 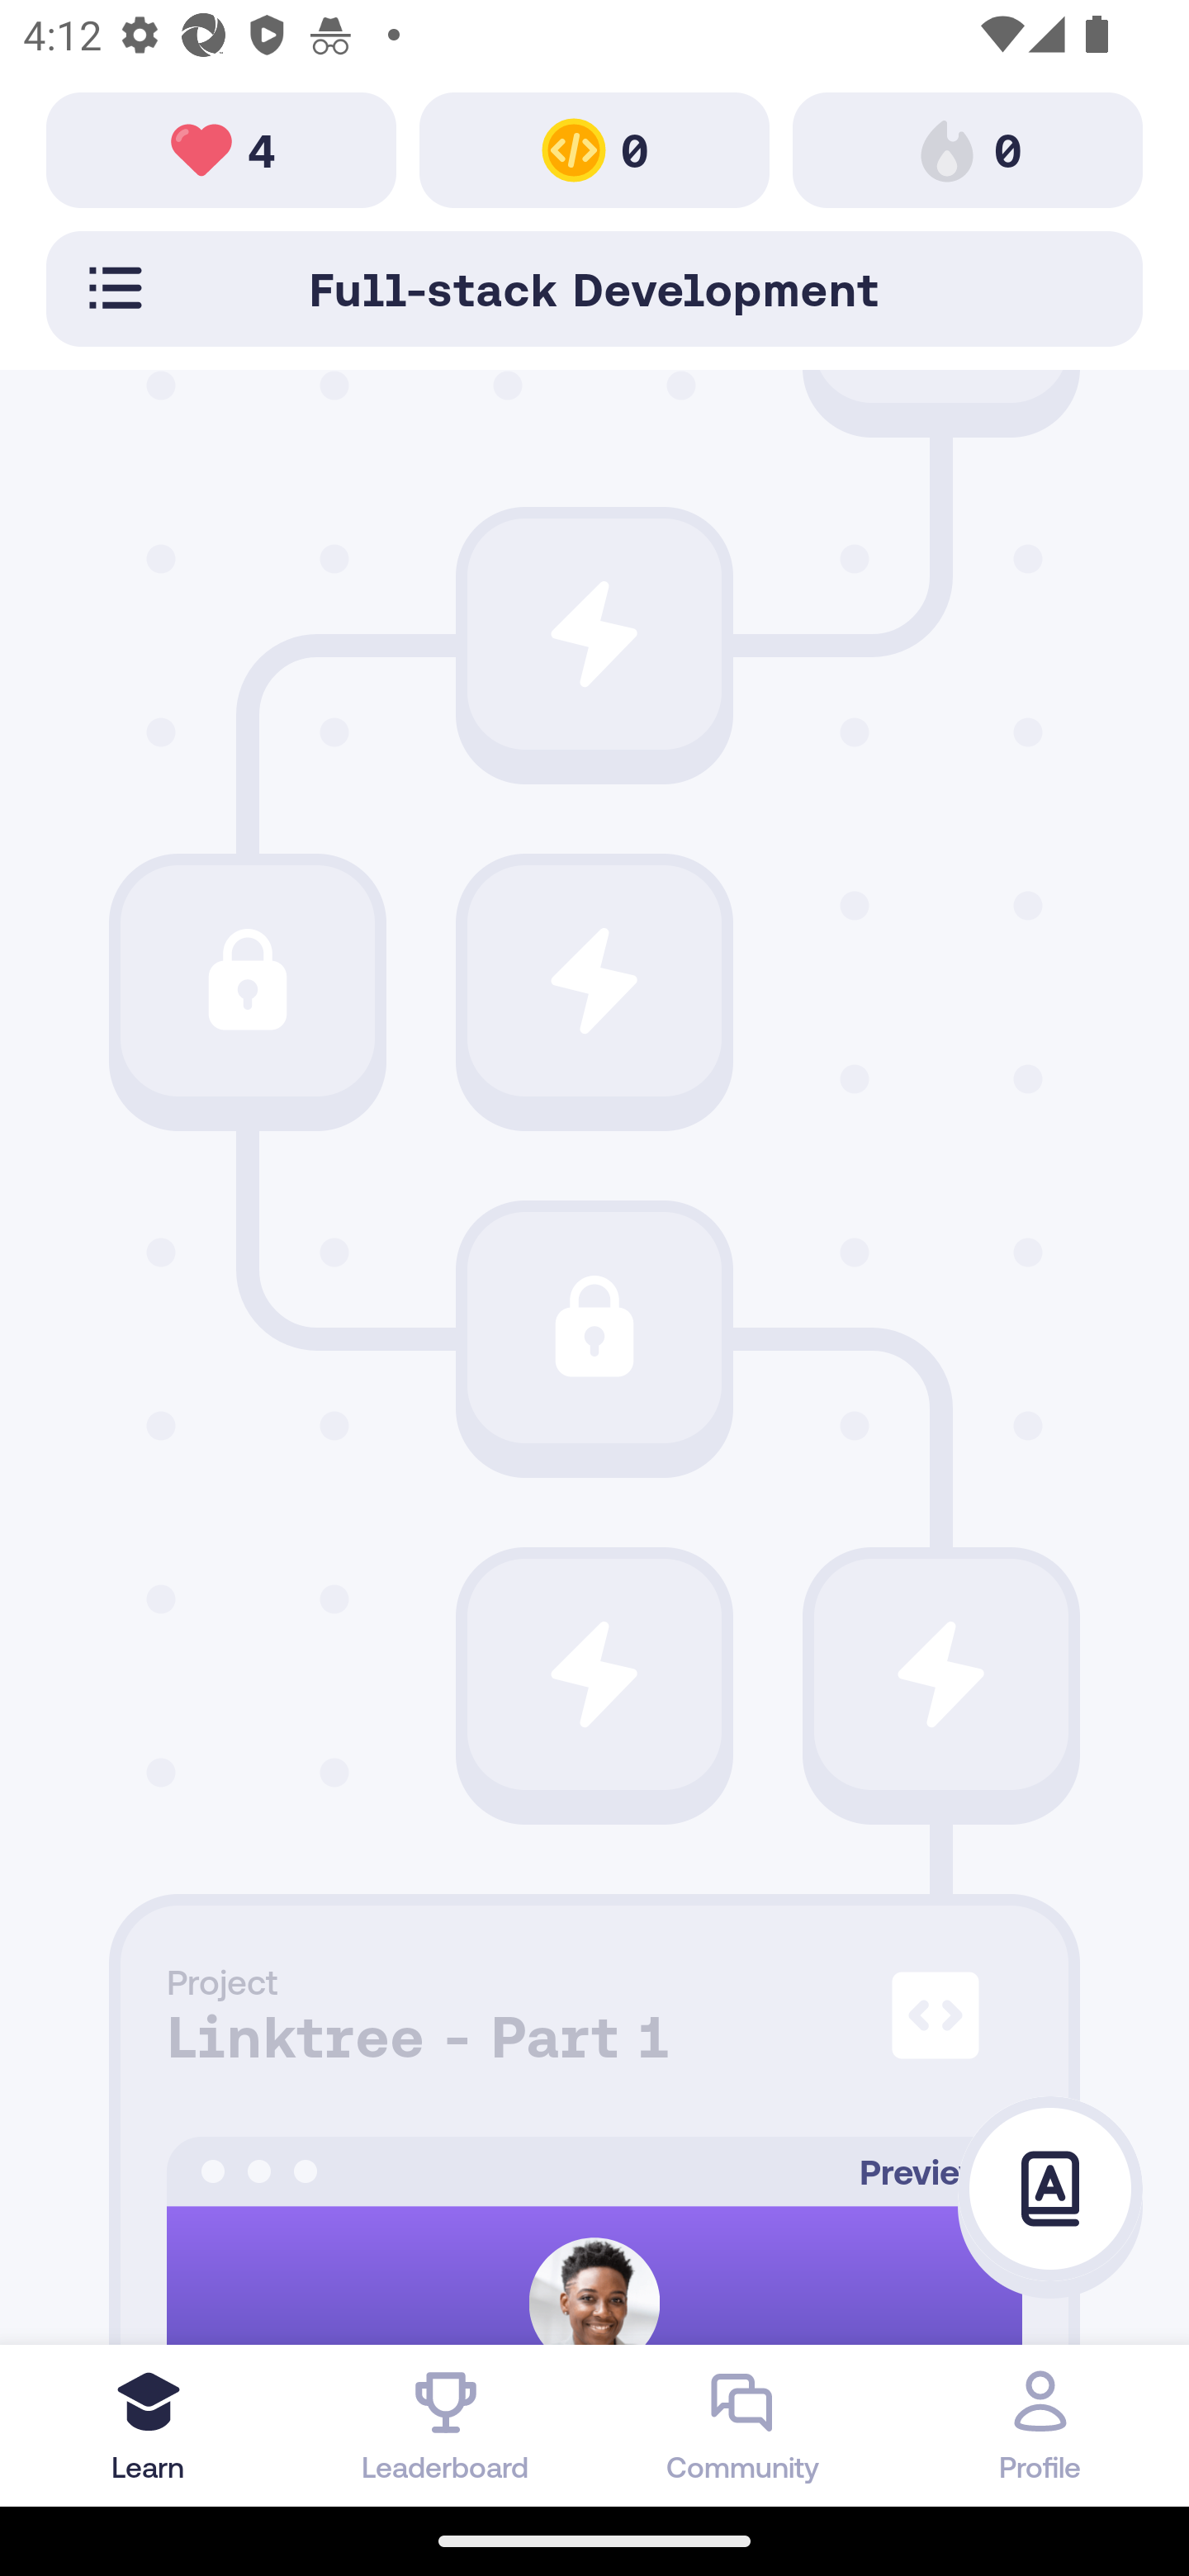 I want to click on Path Icon, so click(x=941, y=1674).